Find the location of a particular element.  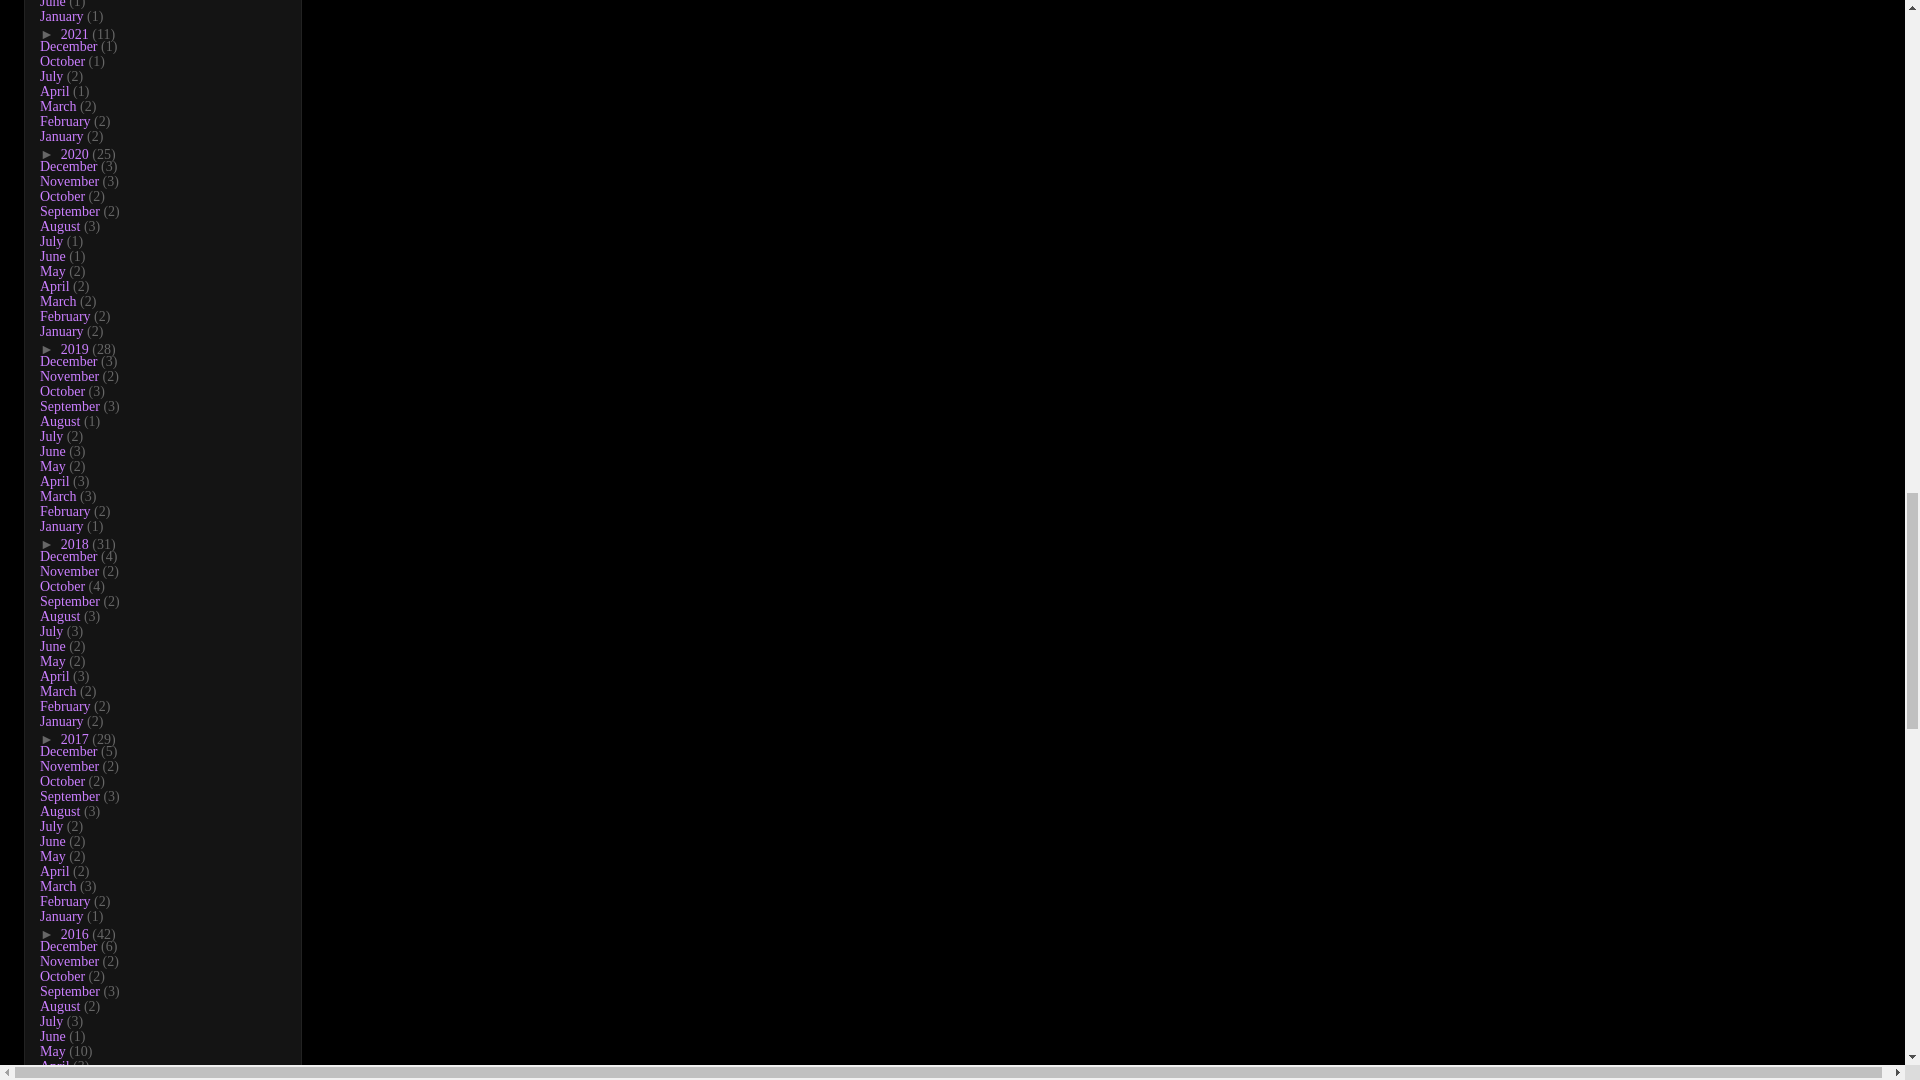

December is located at coordinates (70, 46).